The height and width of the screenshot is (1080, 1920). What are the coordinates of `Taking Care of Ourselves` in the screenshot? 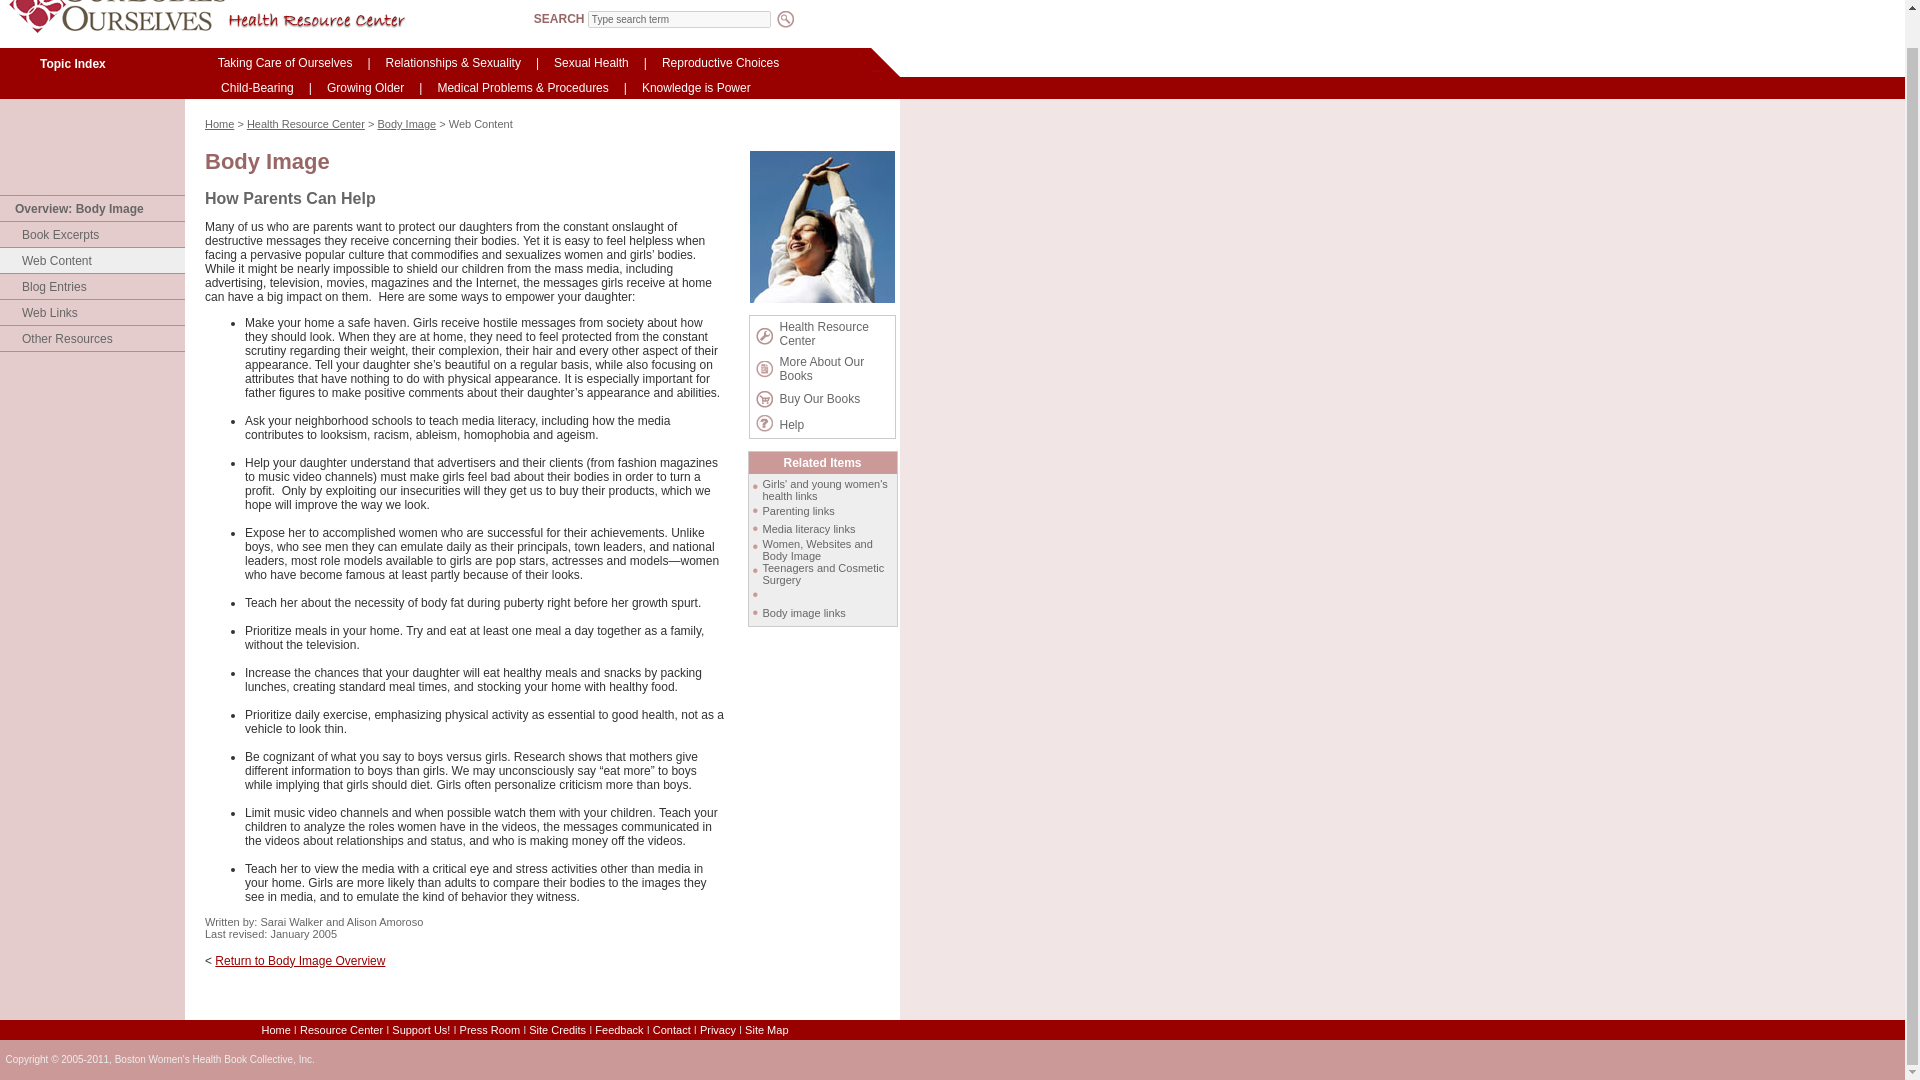 It's located at (285, 62).